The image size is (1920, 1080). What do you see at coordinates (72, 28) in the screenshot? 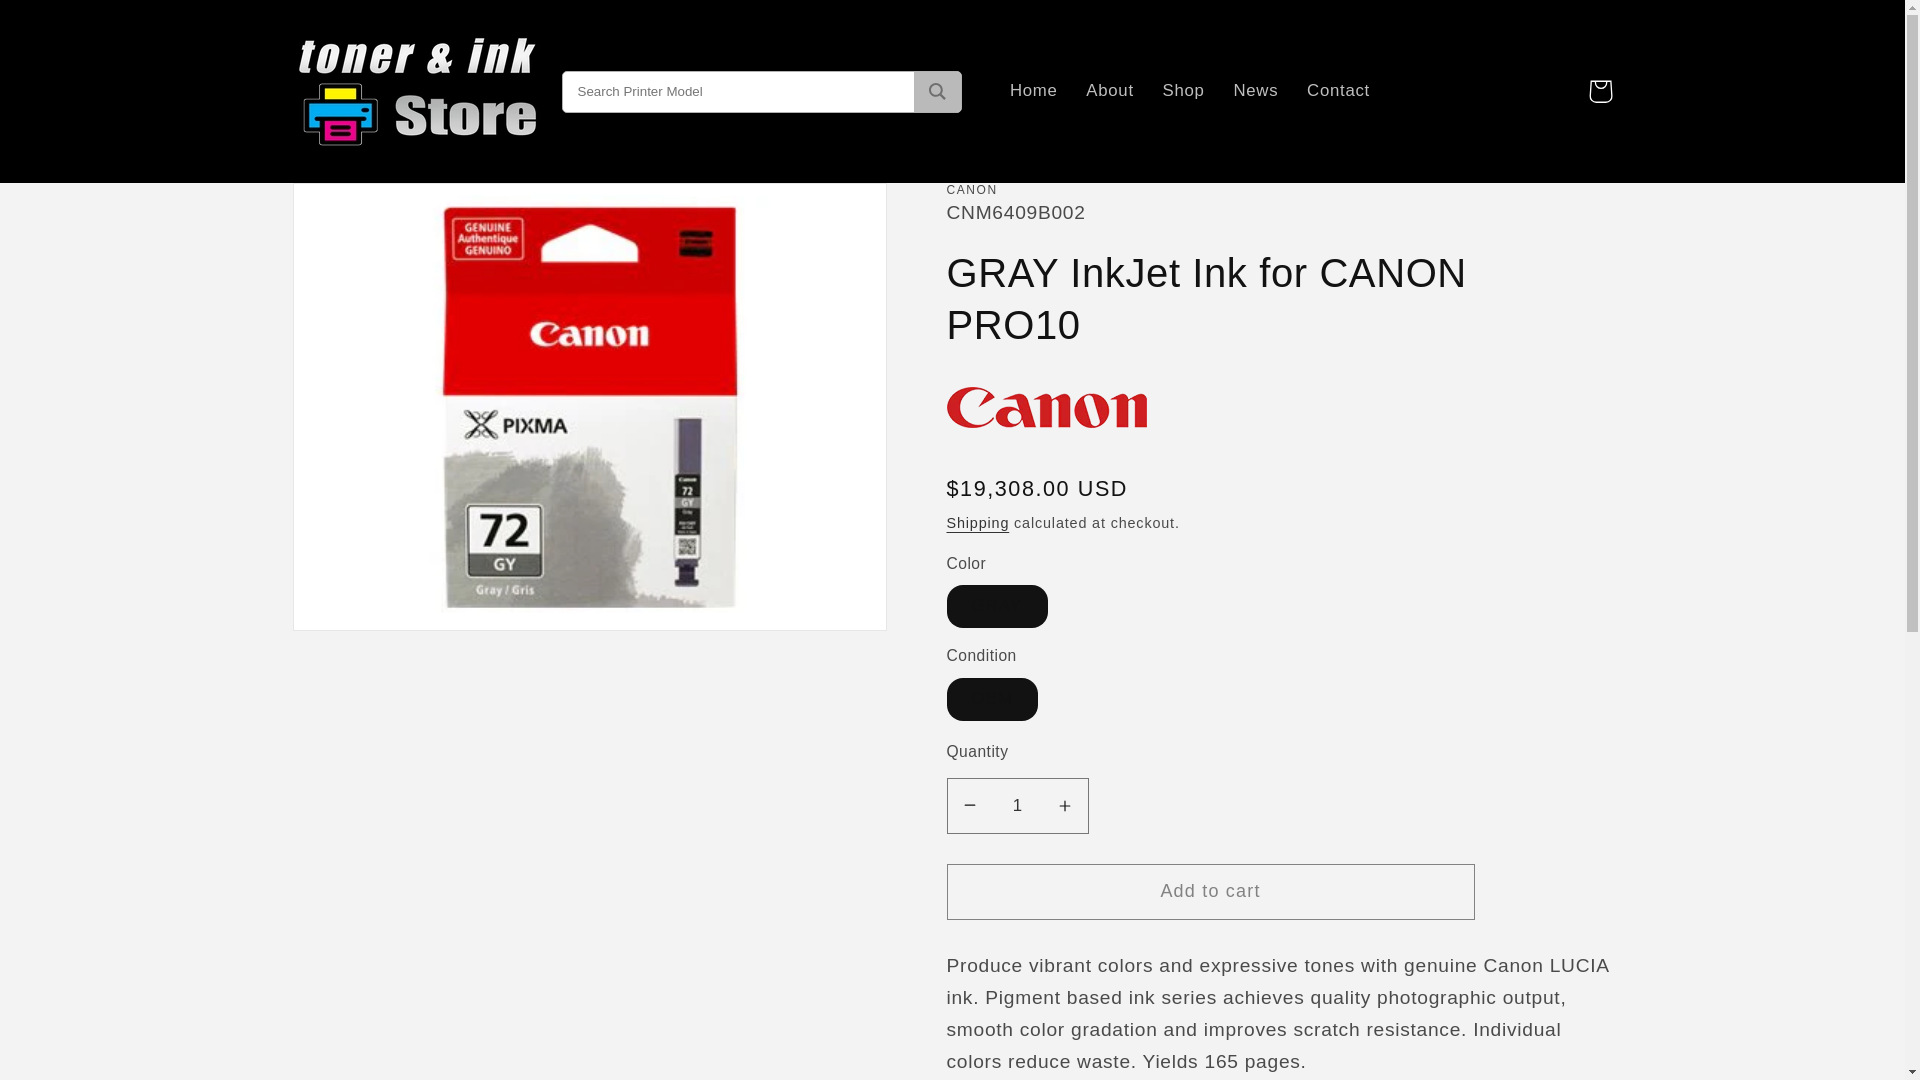
I see `Skip to content` at bounding box center [72, 28].